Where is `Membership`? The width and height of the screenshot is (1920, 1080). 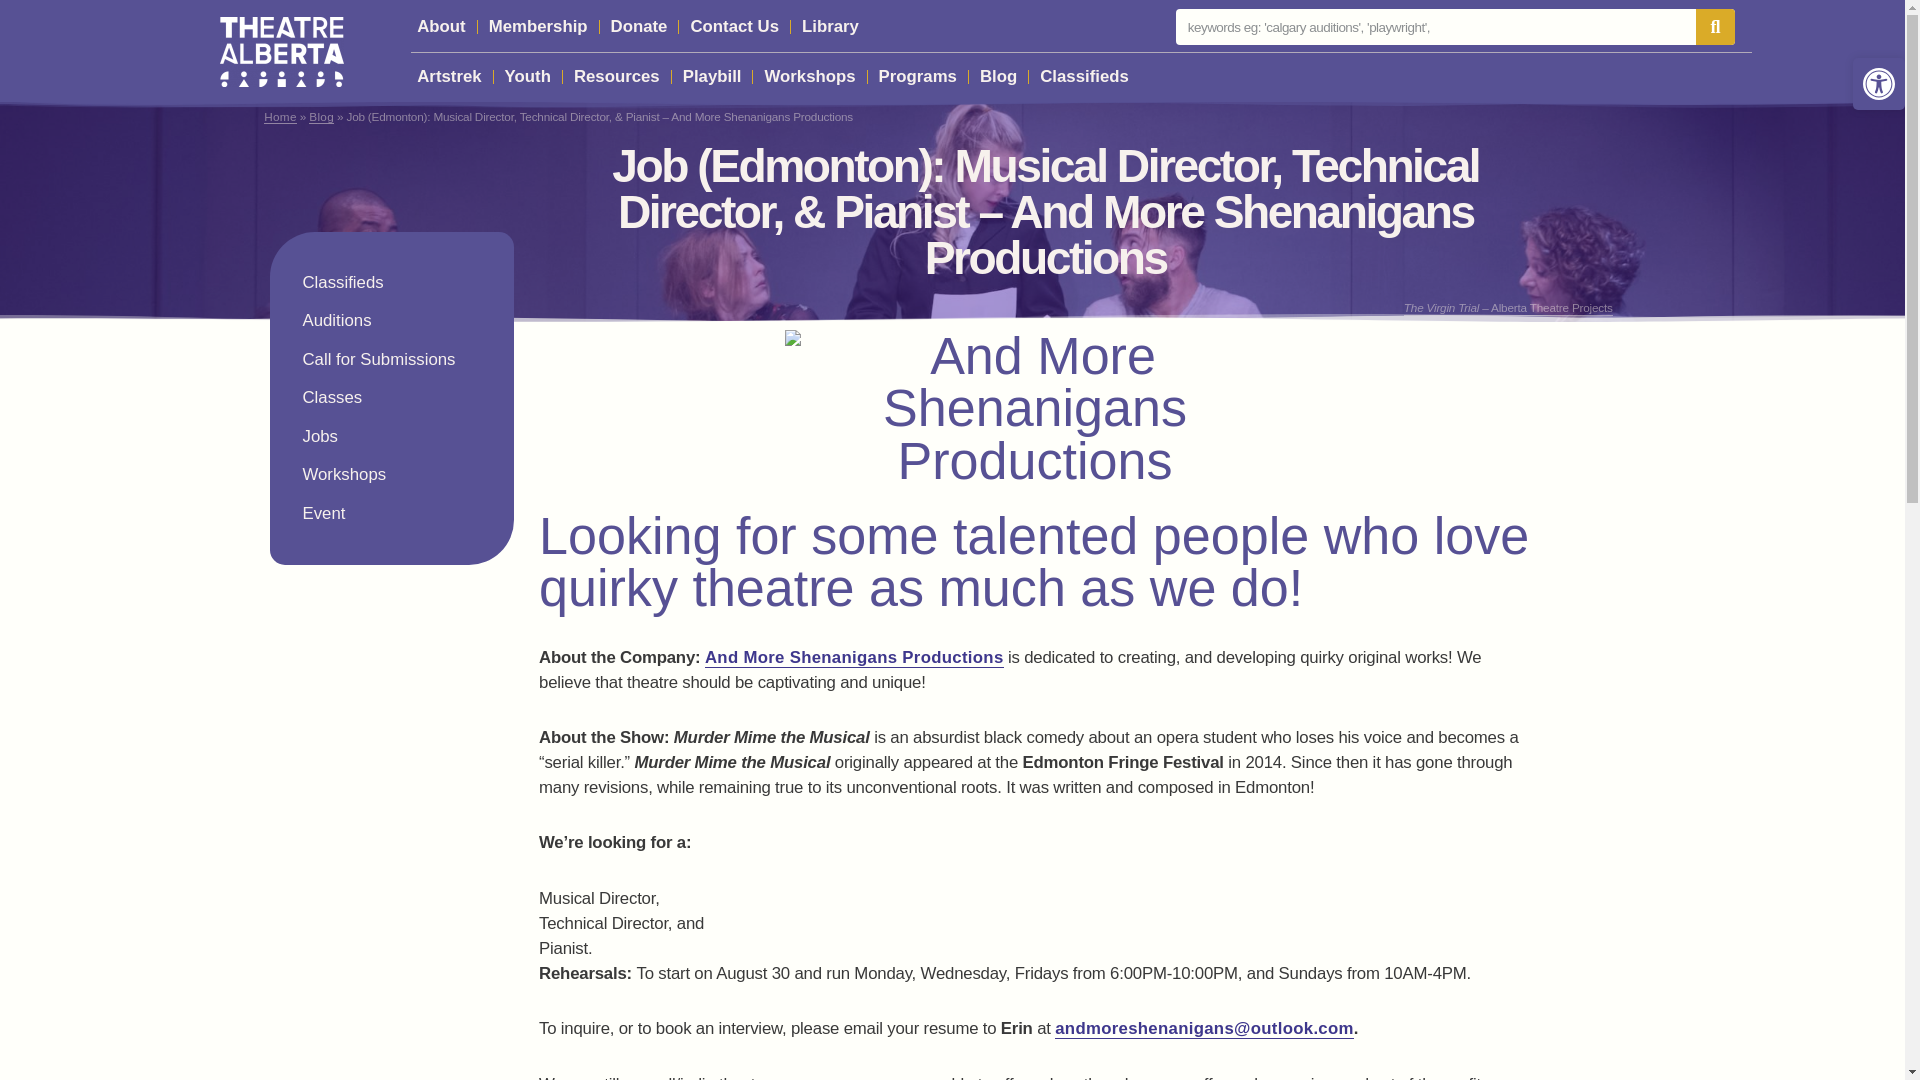
Membership is located at coordinates (538, 26).